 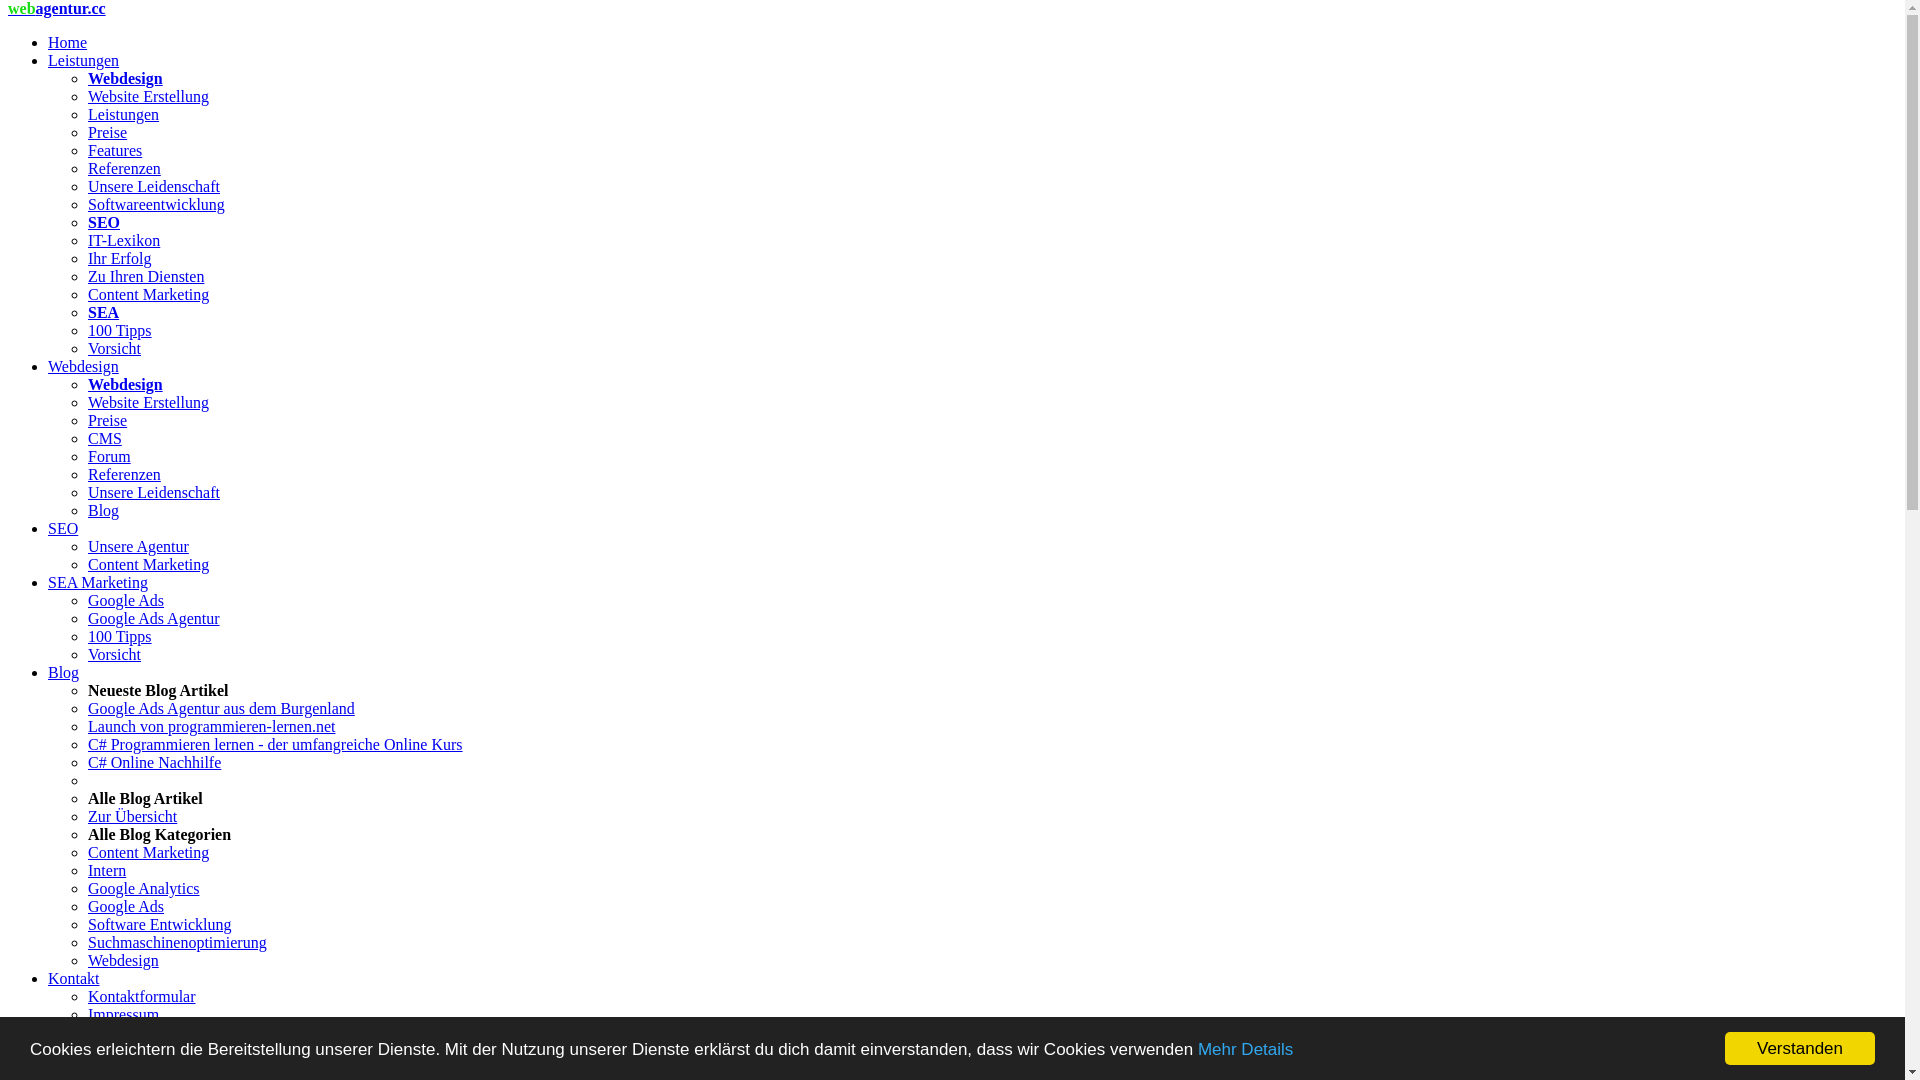 What do you see at coordinates (146, 276) in the screenshot?
I see `Zu Ihren Diensten` at bounding box center [146, 276].